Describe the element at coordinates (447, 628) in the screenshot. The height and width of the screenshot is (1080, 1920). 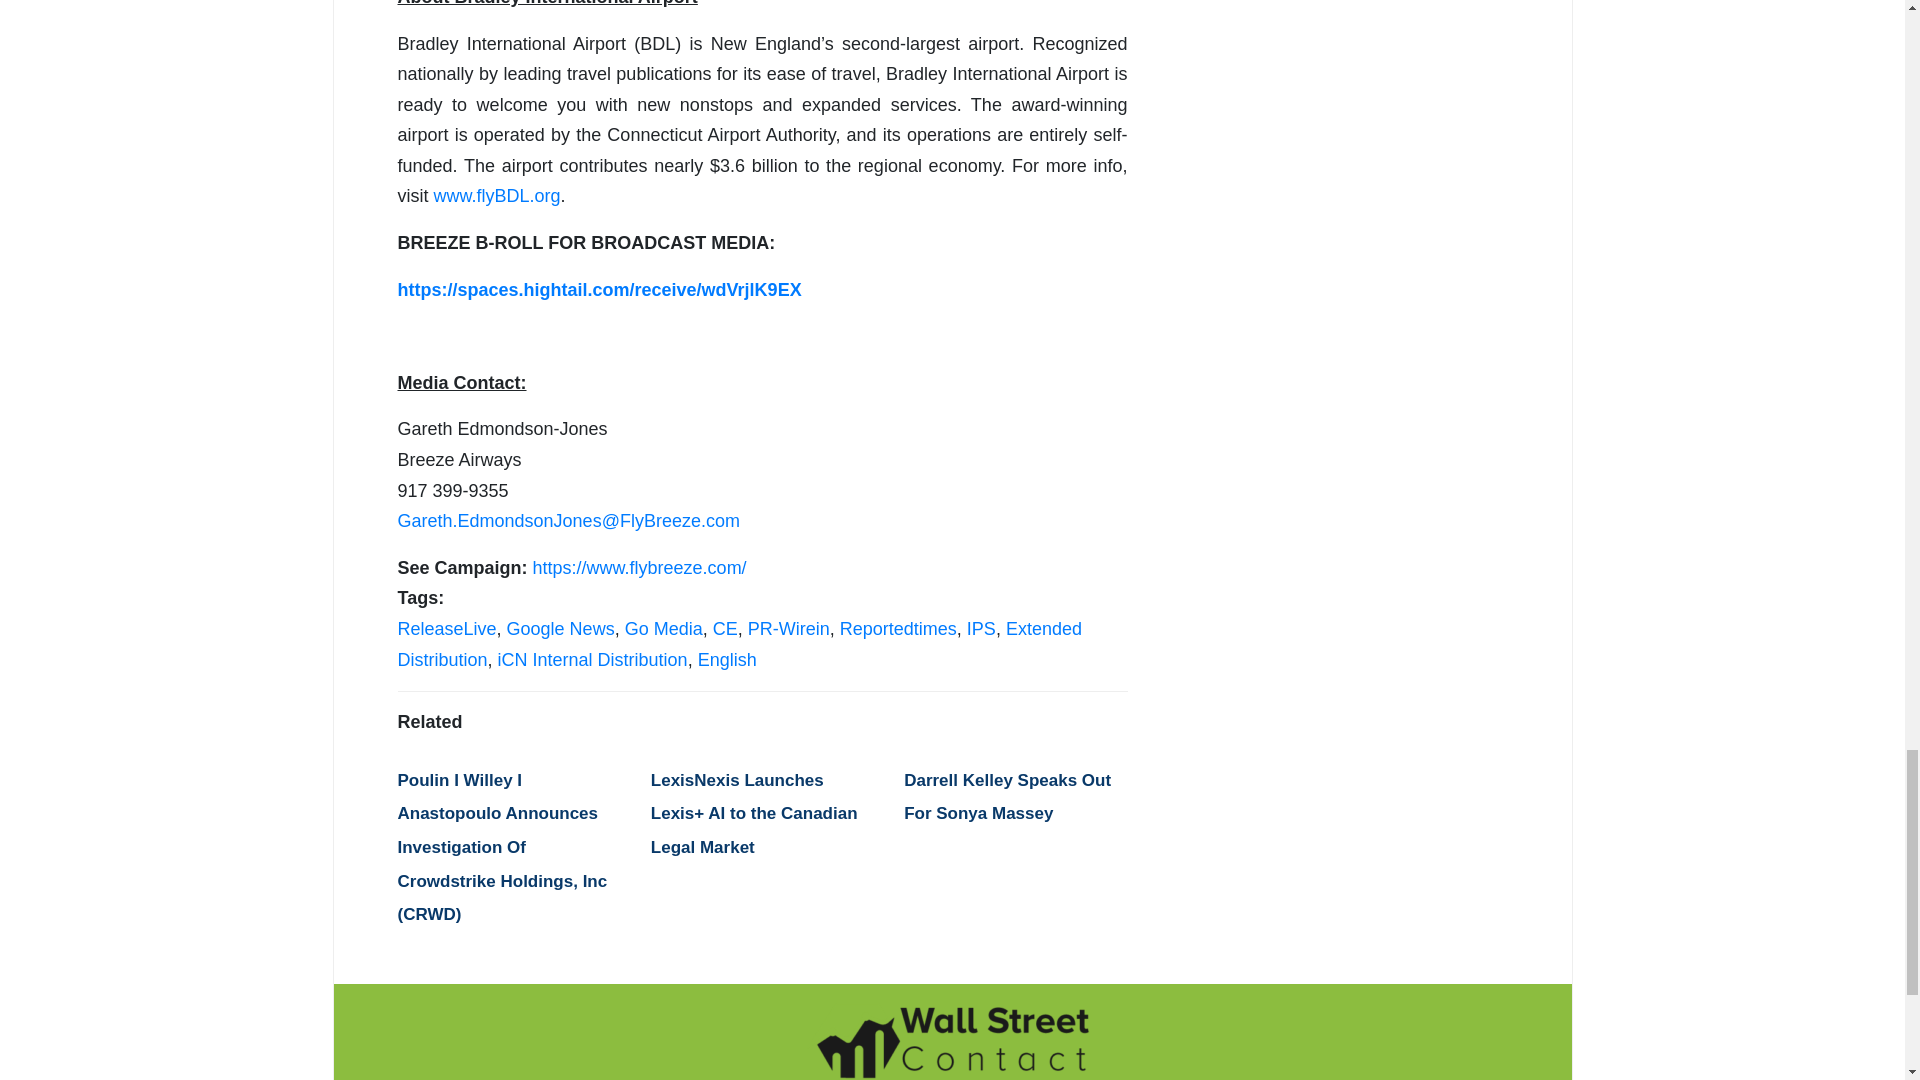
I see `ReleaseLive` at that location.